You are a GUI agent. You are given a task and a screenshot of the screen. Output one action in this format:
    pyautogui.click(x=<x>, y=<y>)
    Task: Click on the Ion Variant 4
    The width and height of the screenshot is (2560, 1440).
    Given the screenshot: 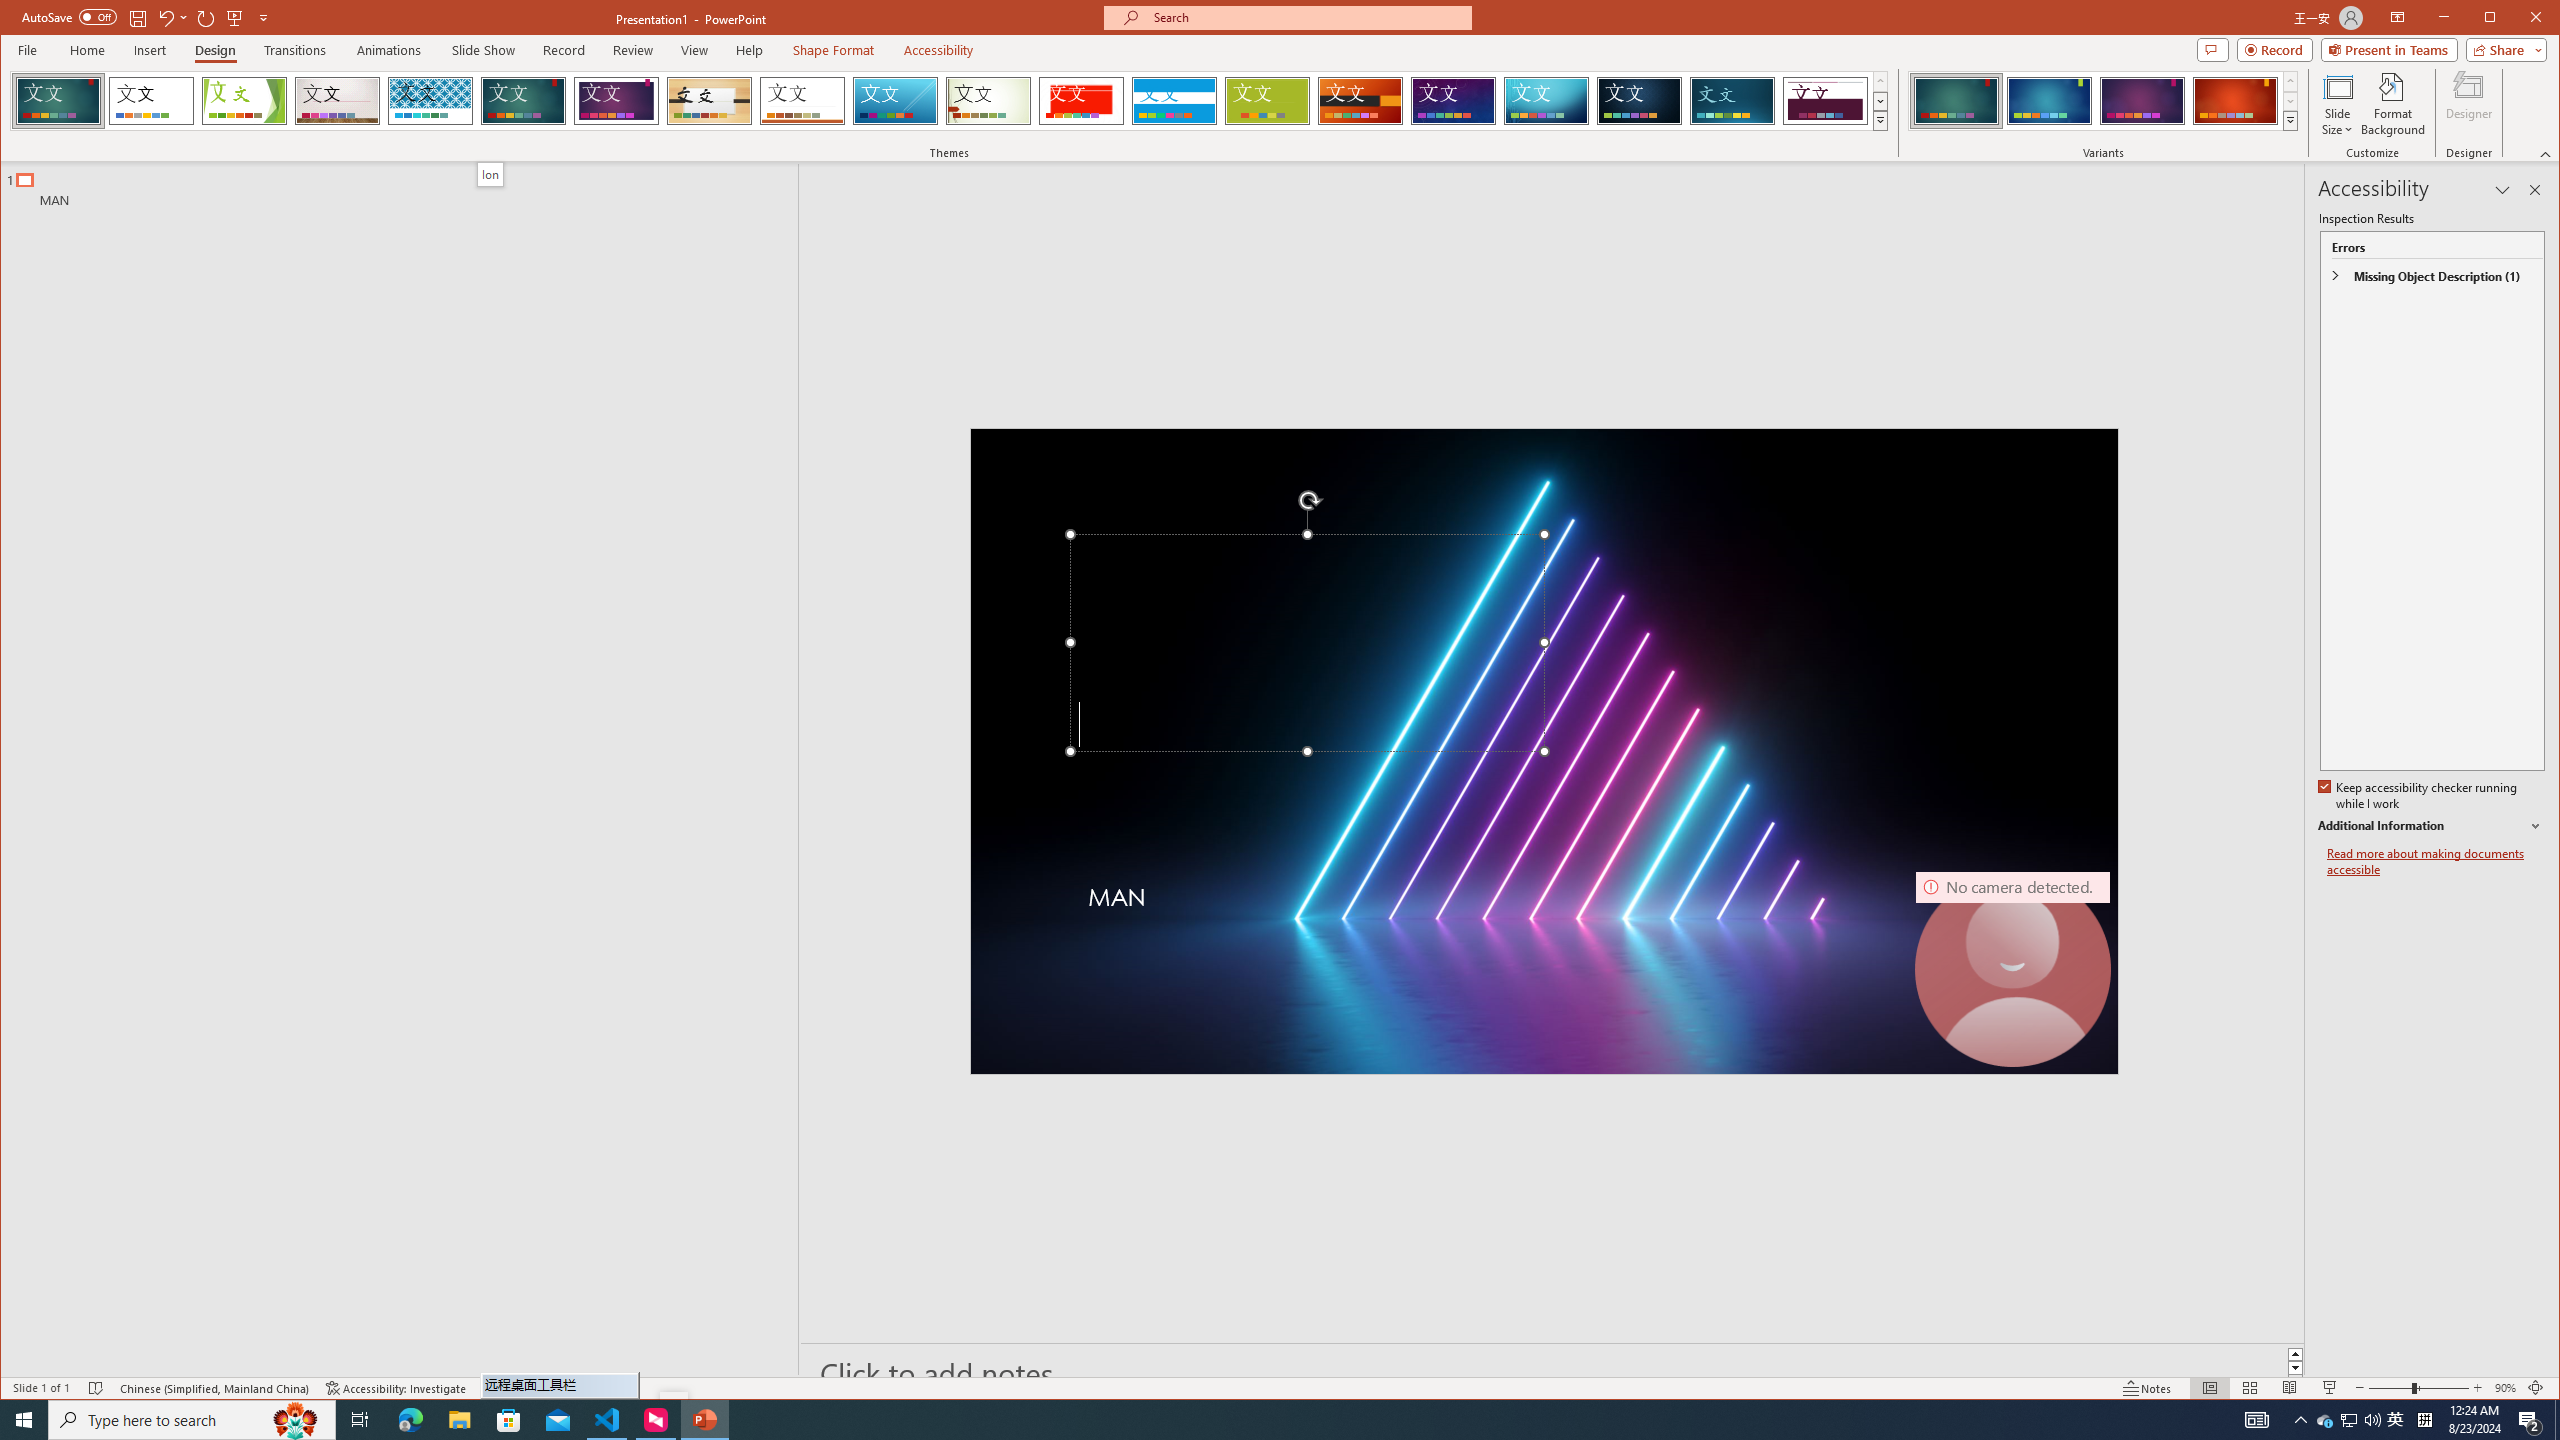 What is the action you would take?
    pyautogui.click(x=2234, y=101)
    